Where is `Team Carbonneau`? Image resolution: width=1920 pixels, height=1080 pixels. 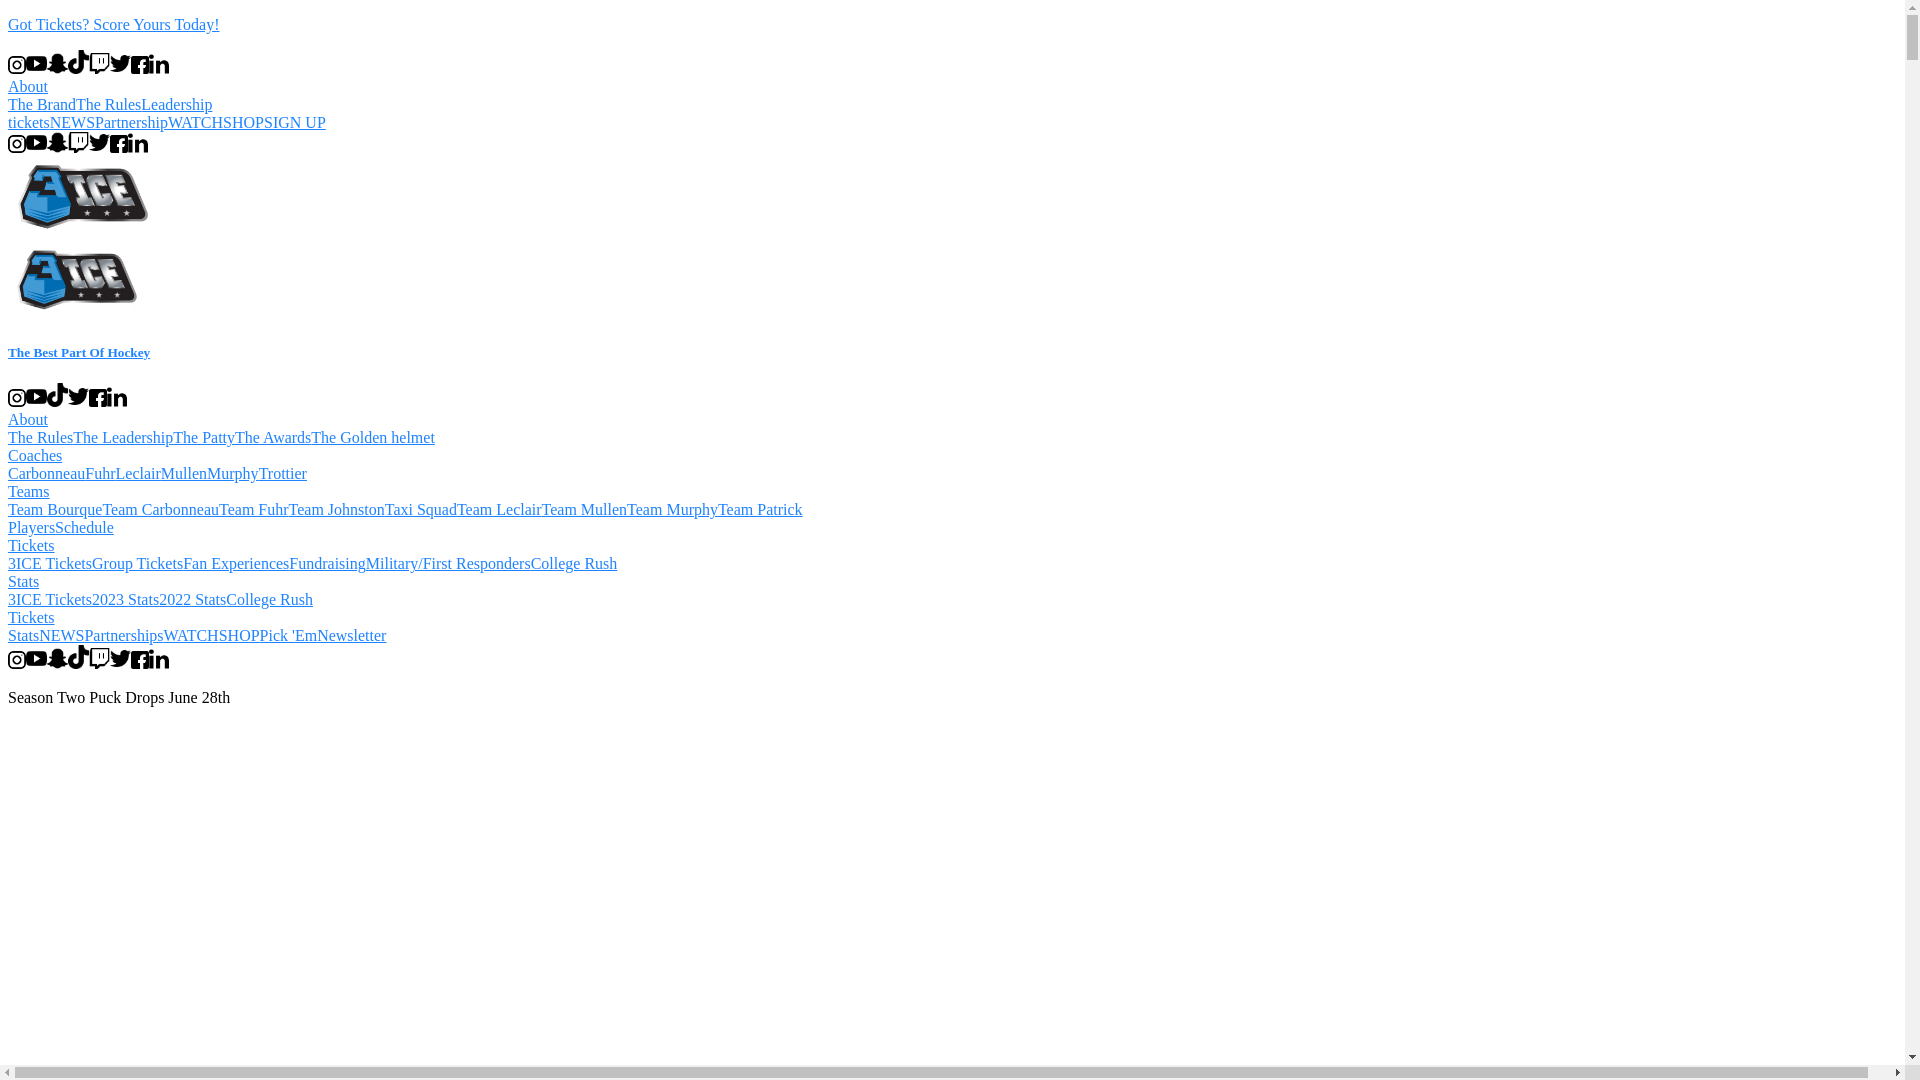
Team Carbonneau is located at coordinates (160, 510).